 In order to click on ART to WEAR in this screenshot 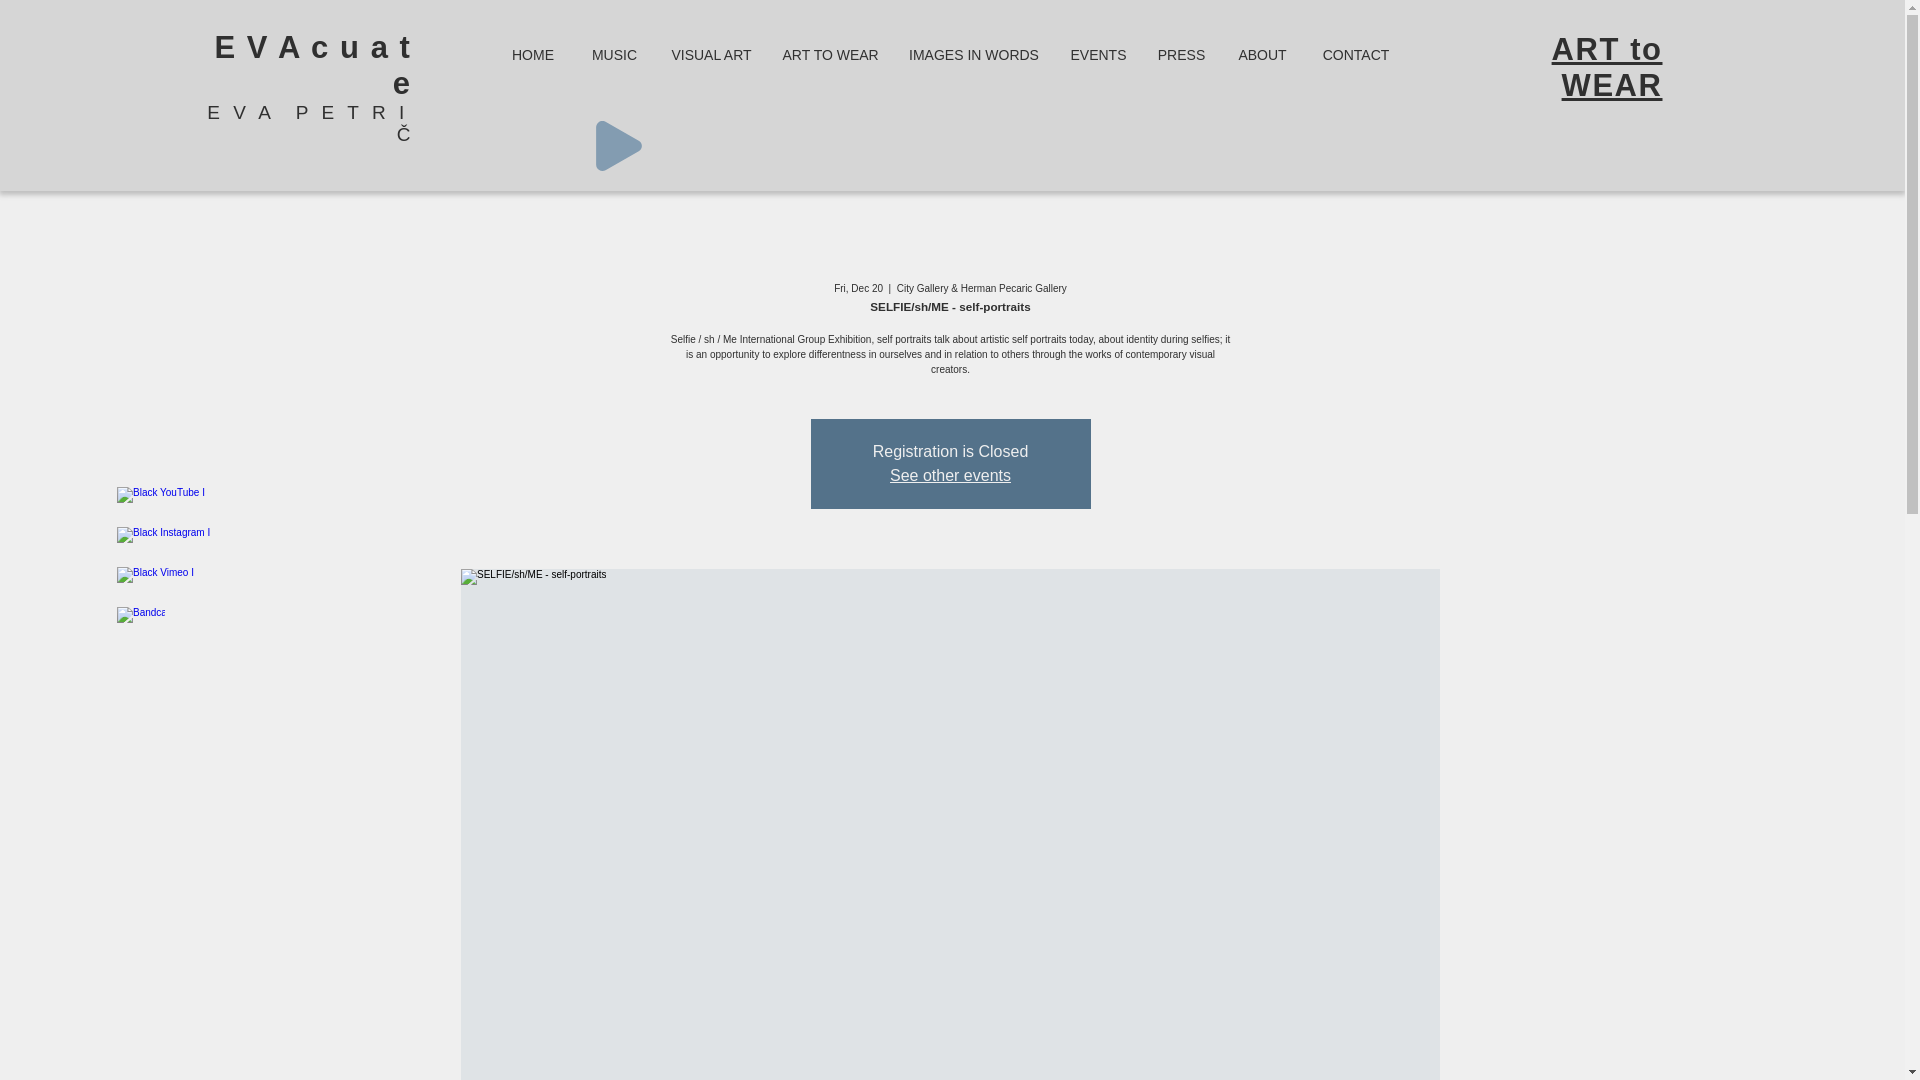, I will do `click(1606, 67)`.